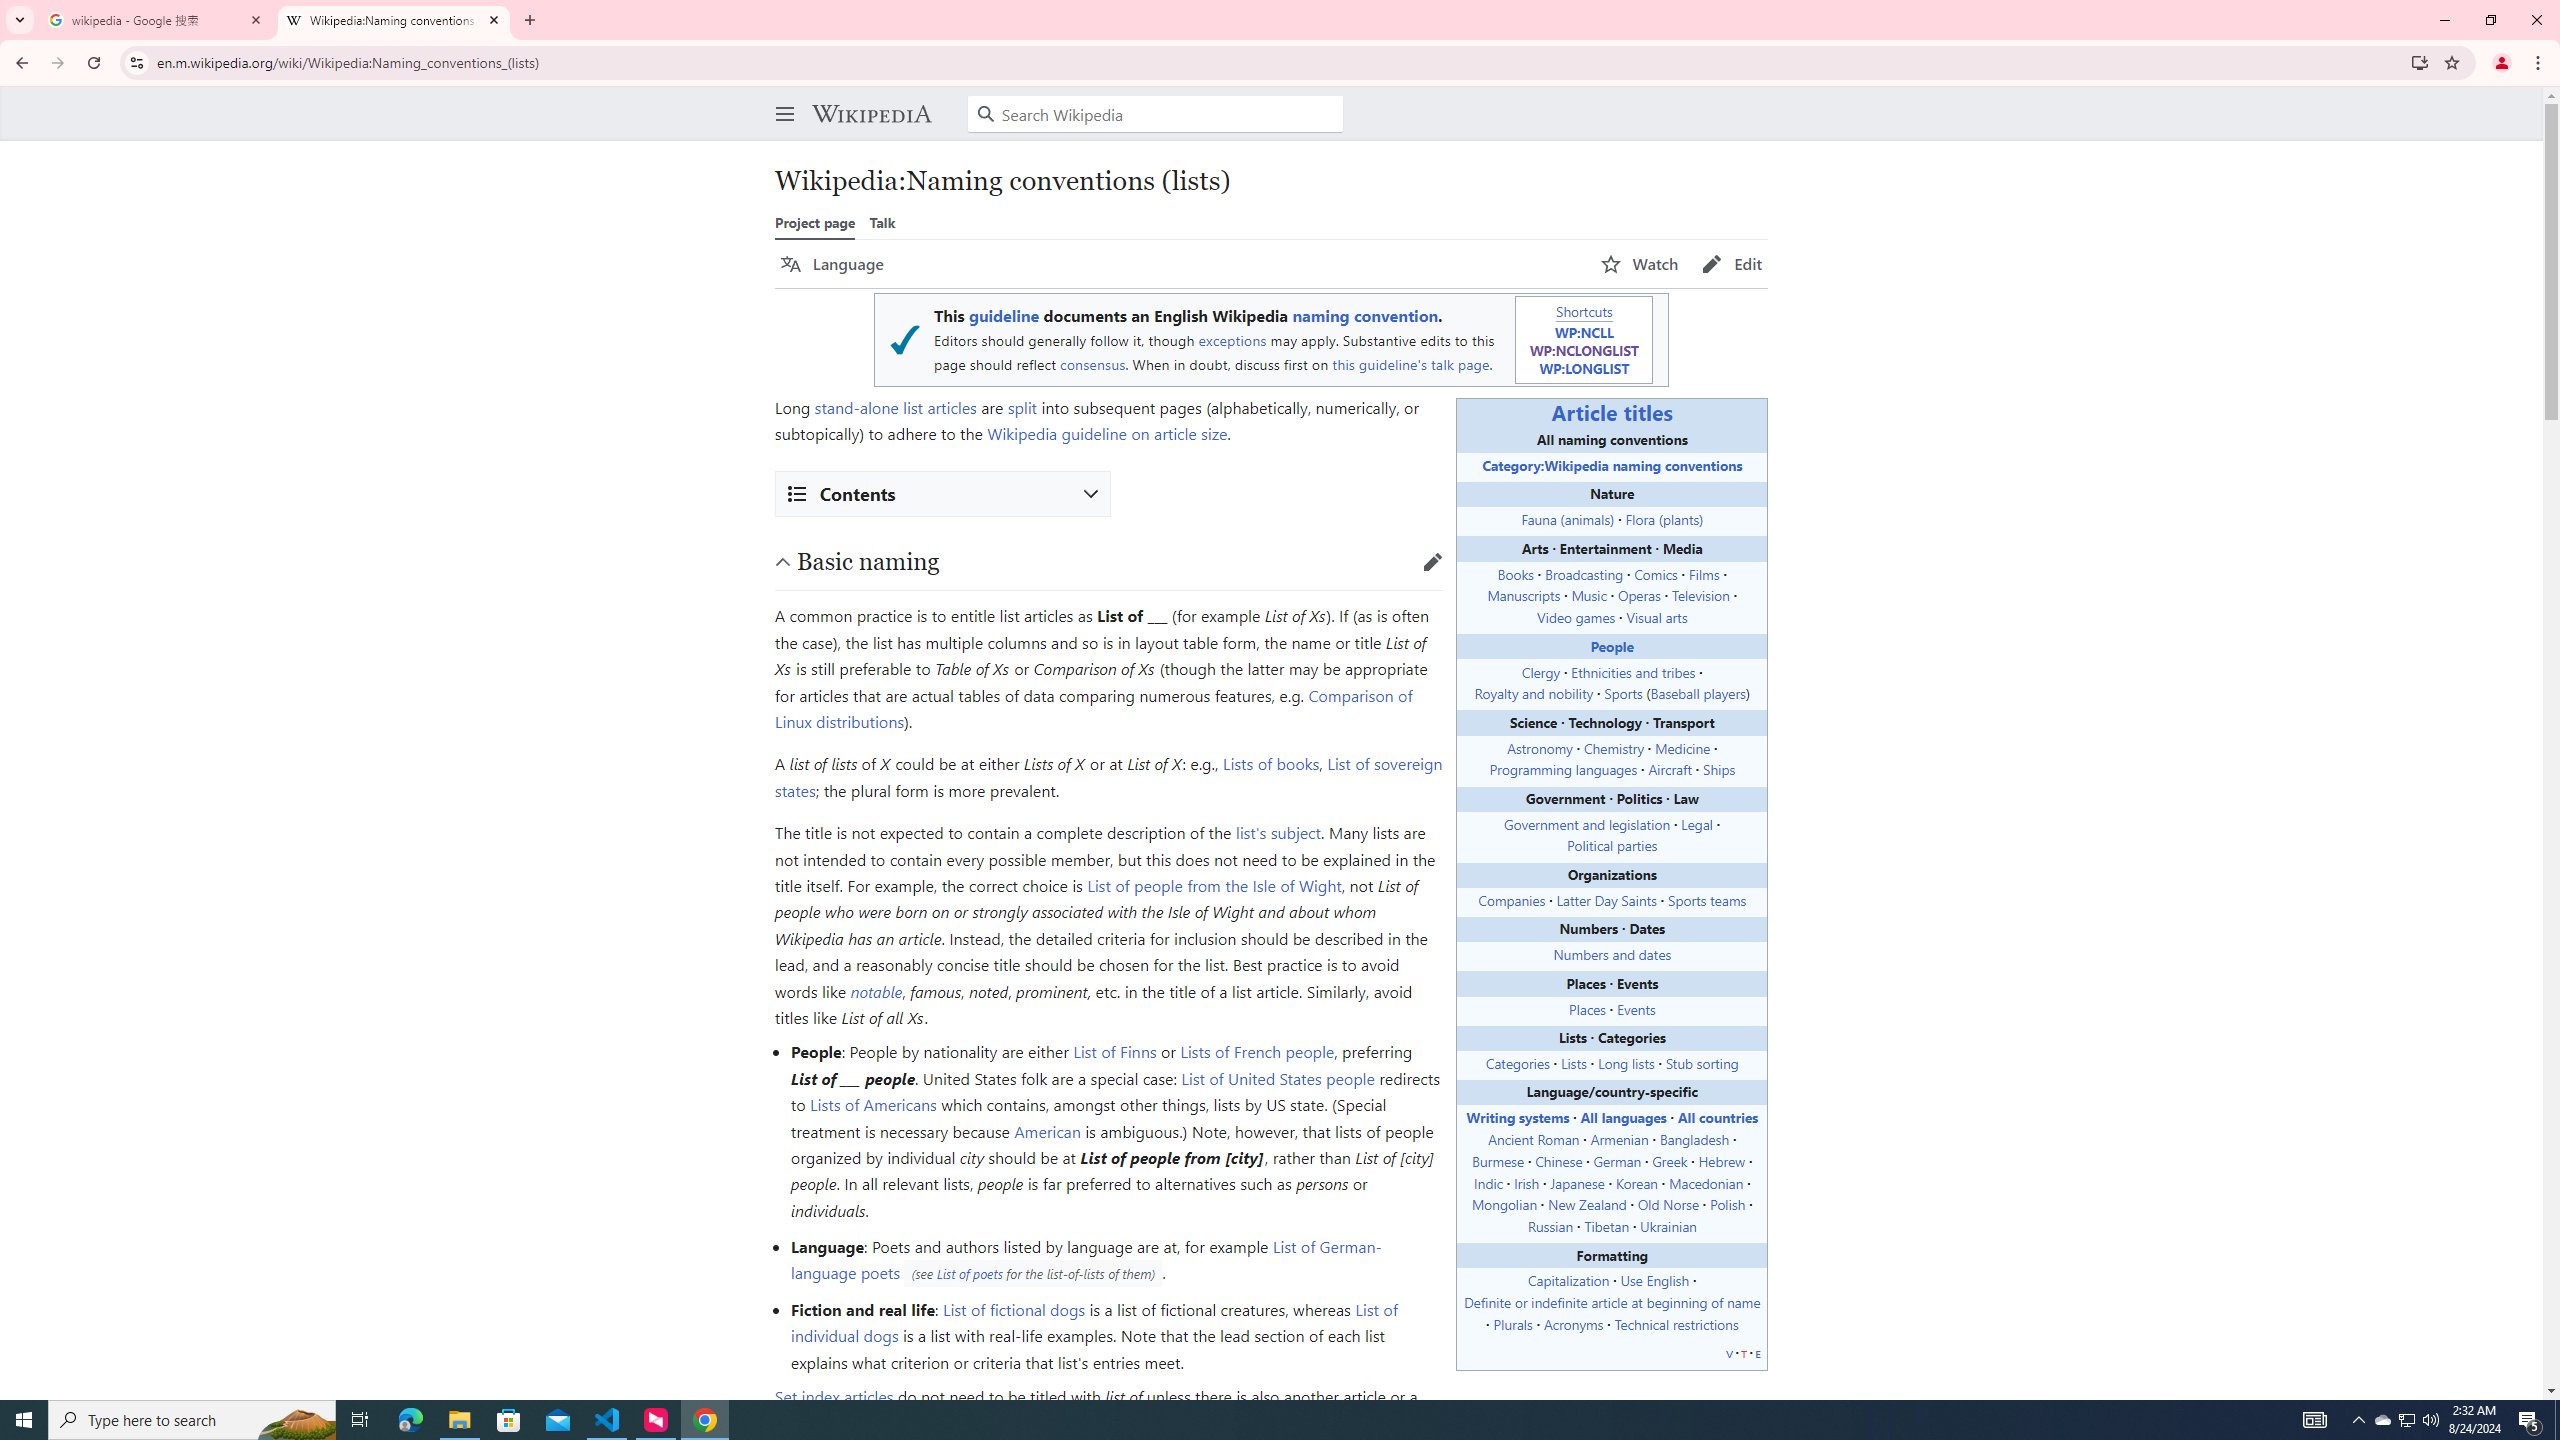 The height and width of the screenshot is (1440, 2560). I want to click on List of fictional dogs, so click(1014, 1308).